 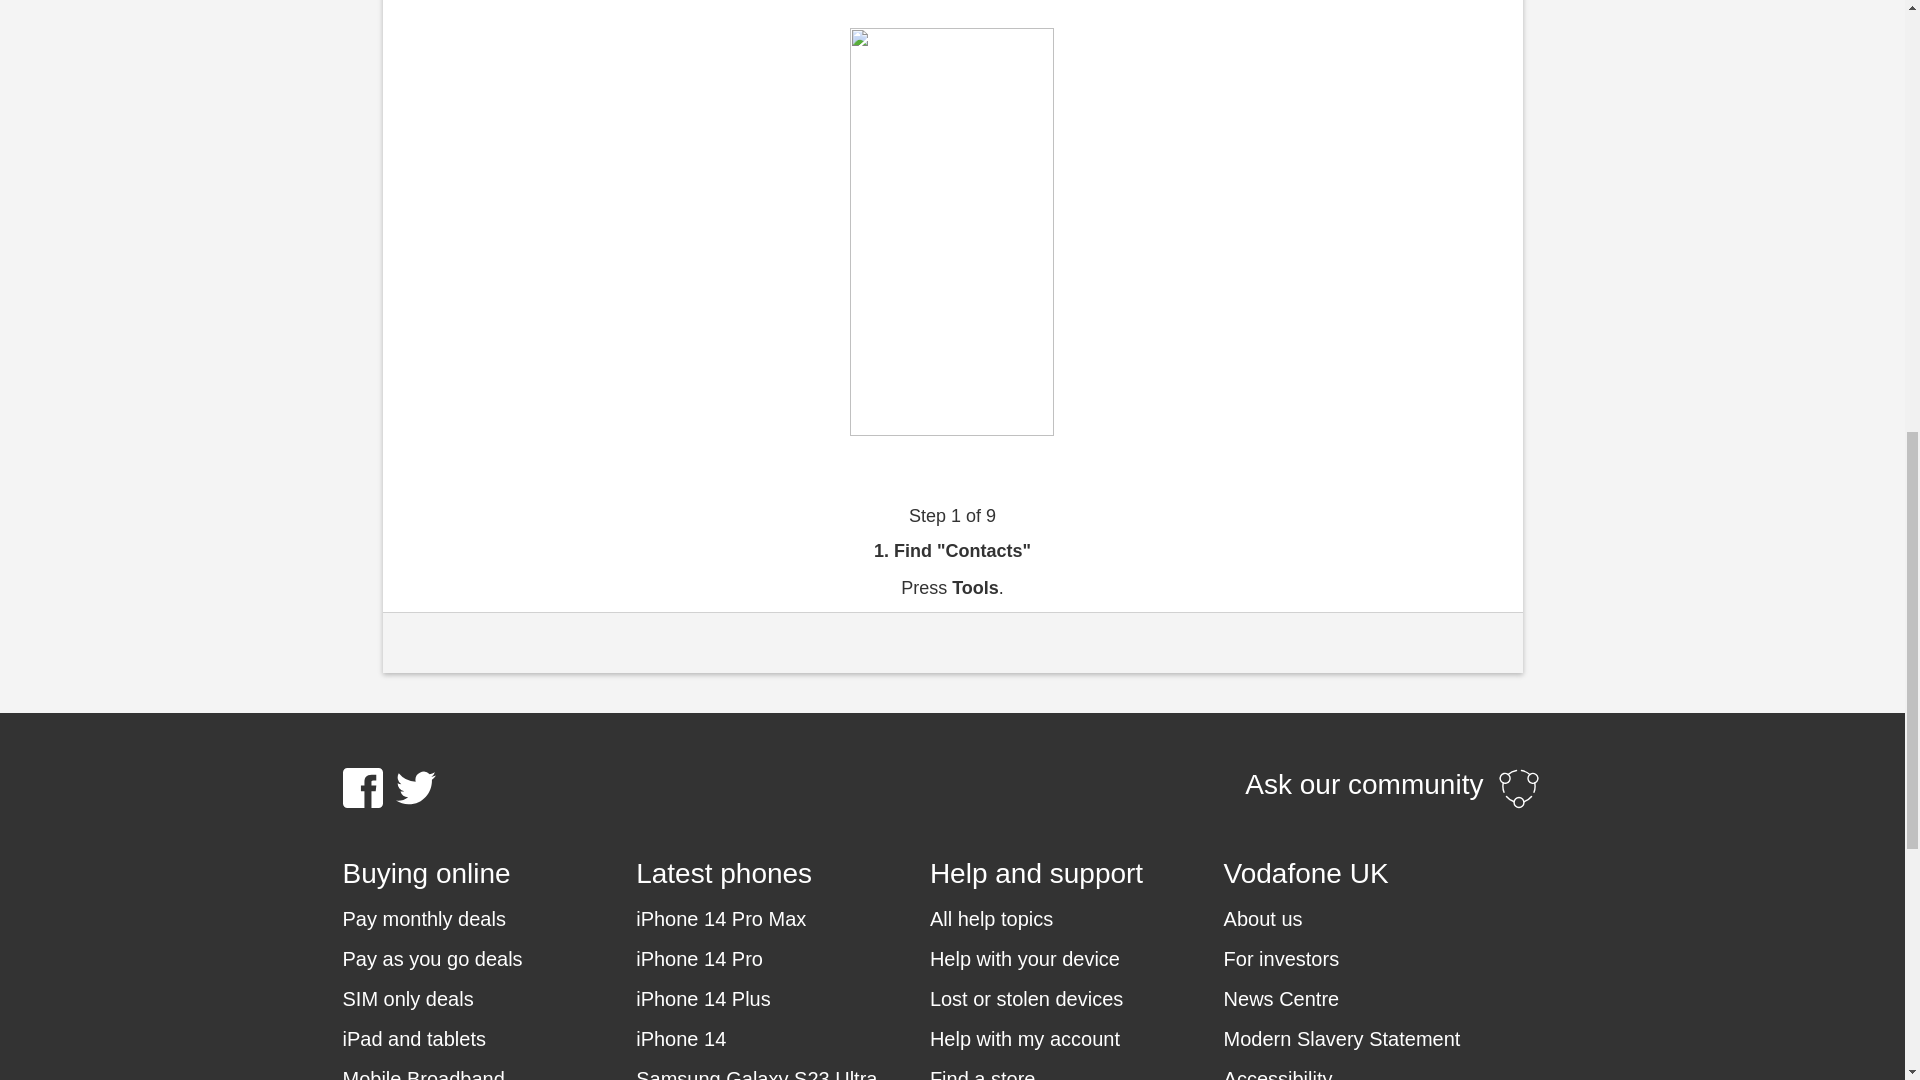 What do you see at coordinates (1392, 788) in the screenshot?
I see `Ask our community` at bounding box center [1392, 788].